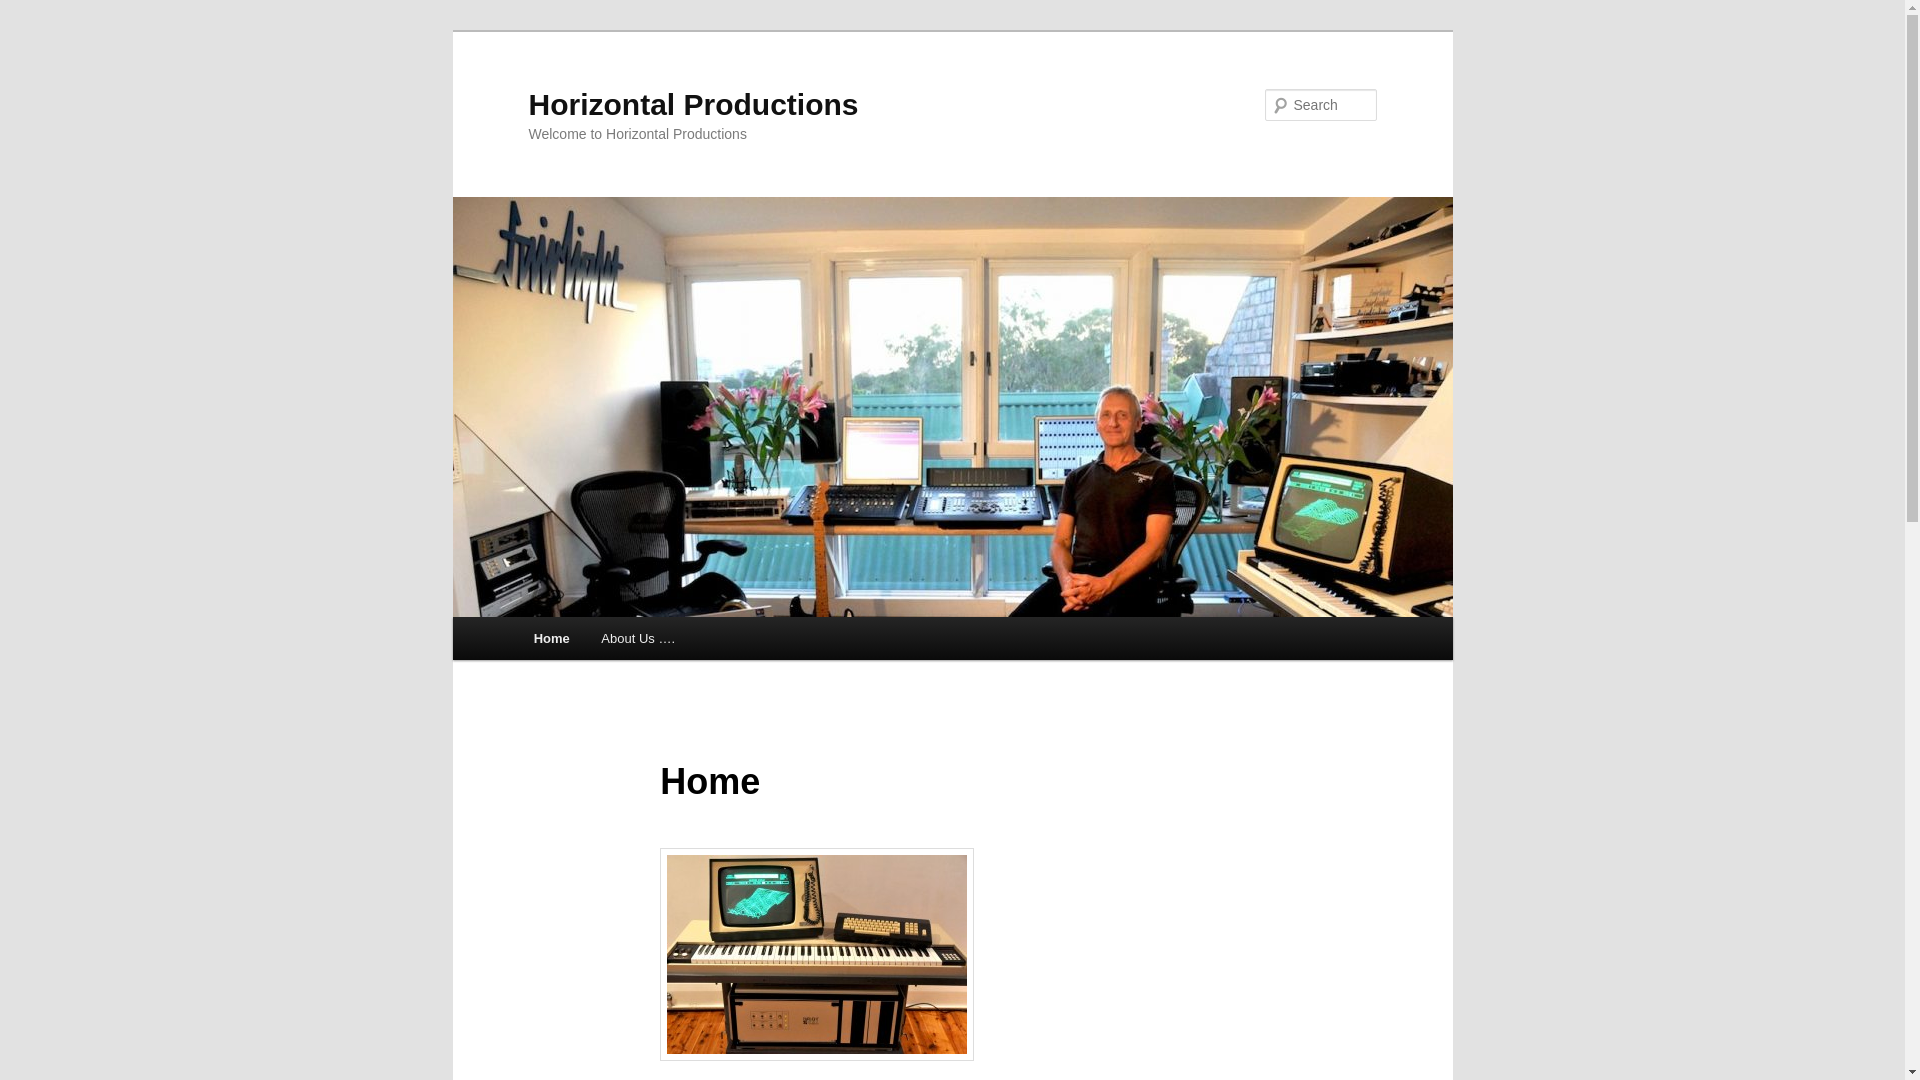 This screenshot has height=1080, width=1920. What do you see at coordinates (693, 104) in the screenshot?
I see `Horizontal Productions` at bounding box center [693, 104].